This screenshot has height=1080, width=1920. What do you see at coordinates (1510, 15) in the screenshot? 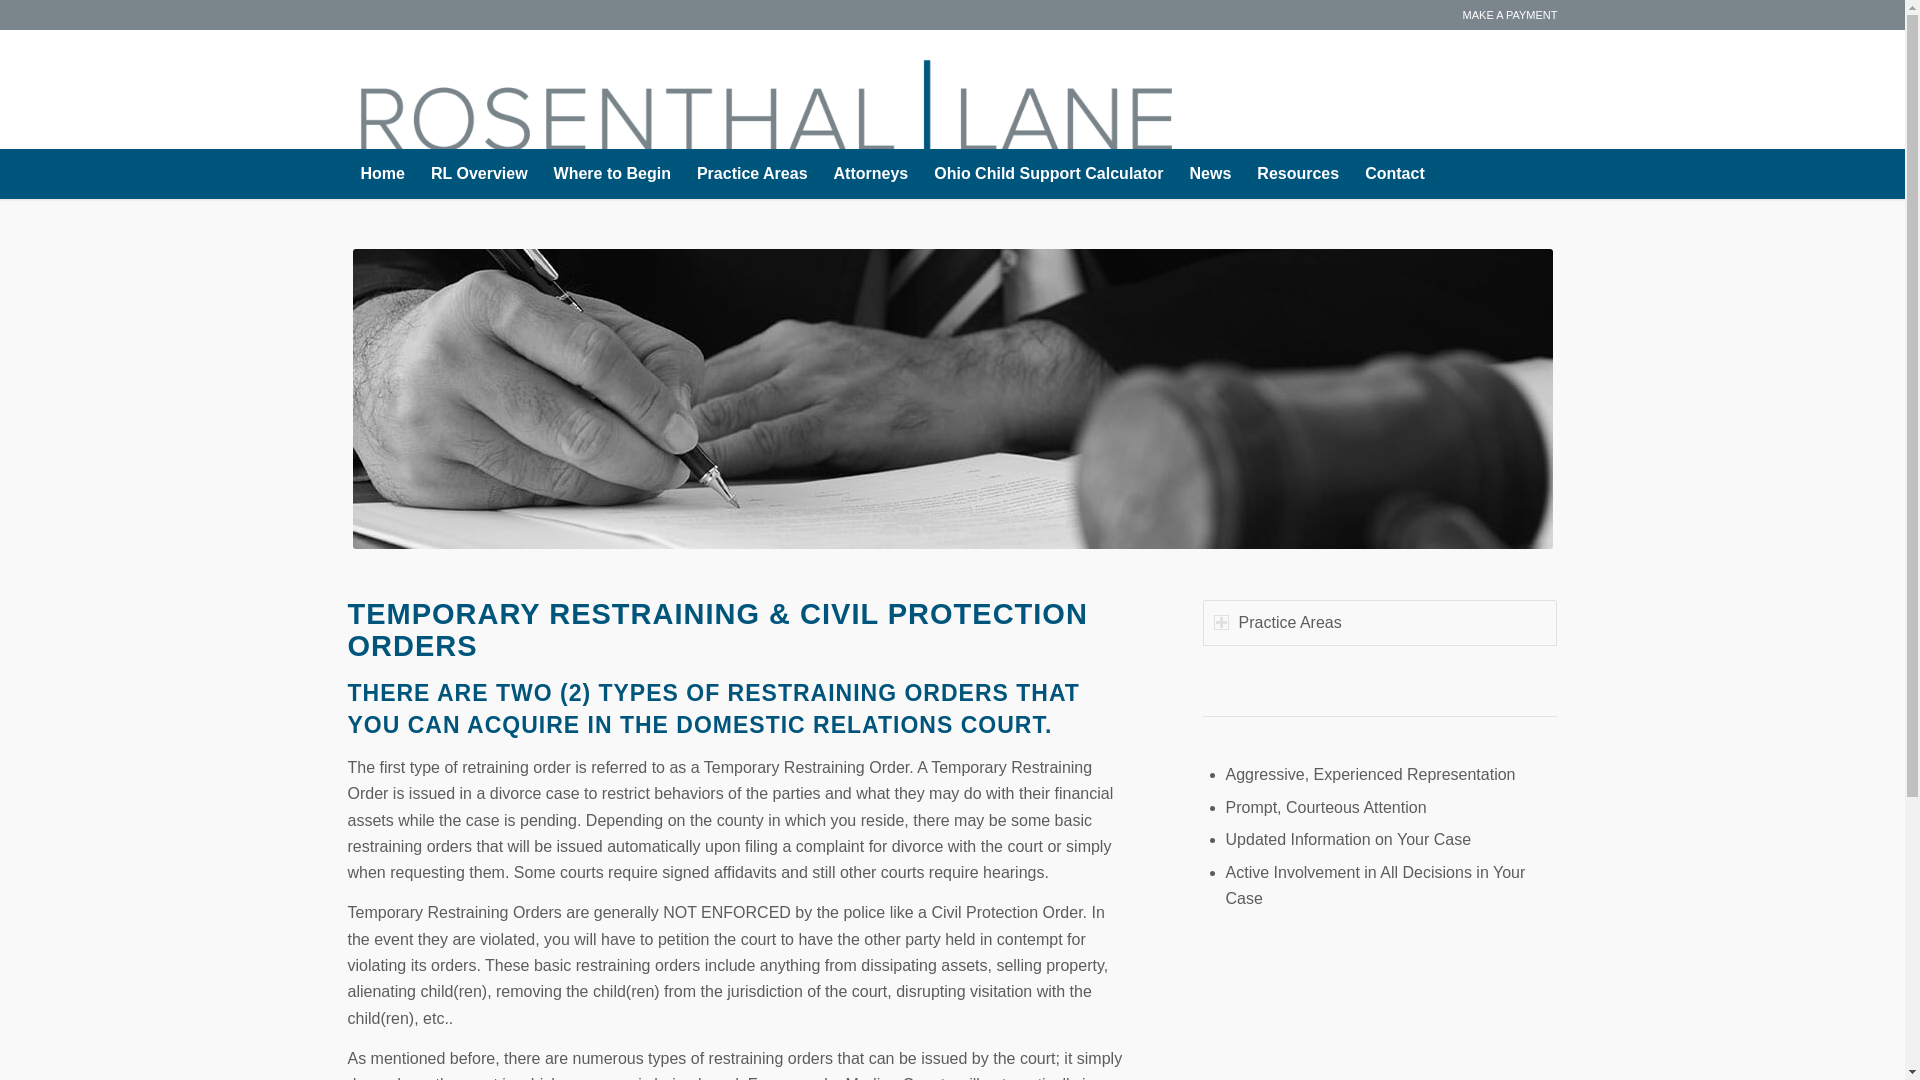
I see `MAKE A PAYMENT` at bounding box center [1510, 15].